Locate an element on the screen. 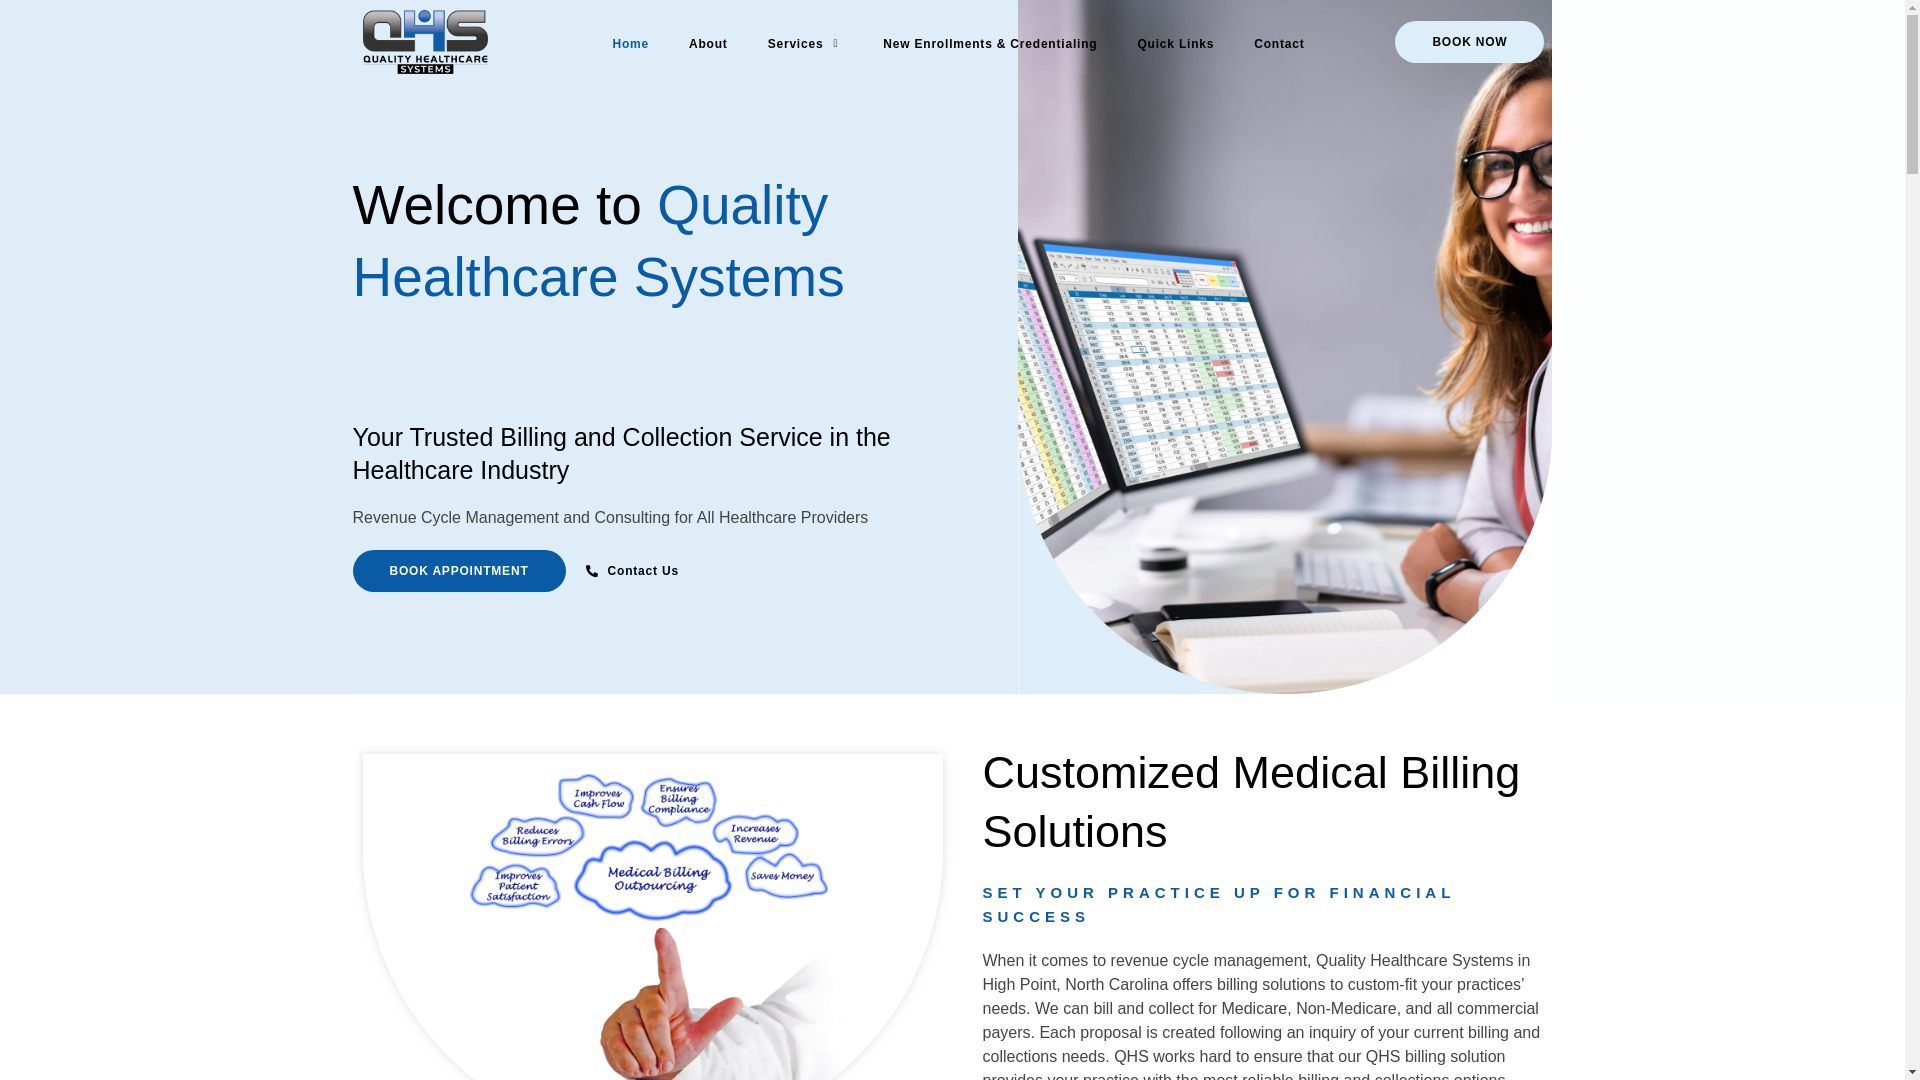 Image resolution: width=1920 pixels, height=1080 pixels. BOOK NOW is located at coordinates (1469, 26).